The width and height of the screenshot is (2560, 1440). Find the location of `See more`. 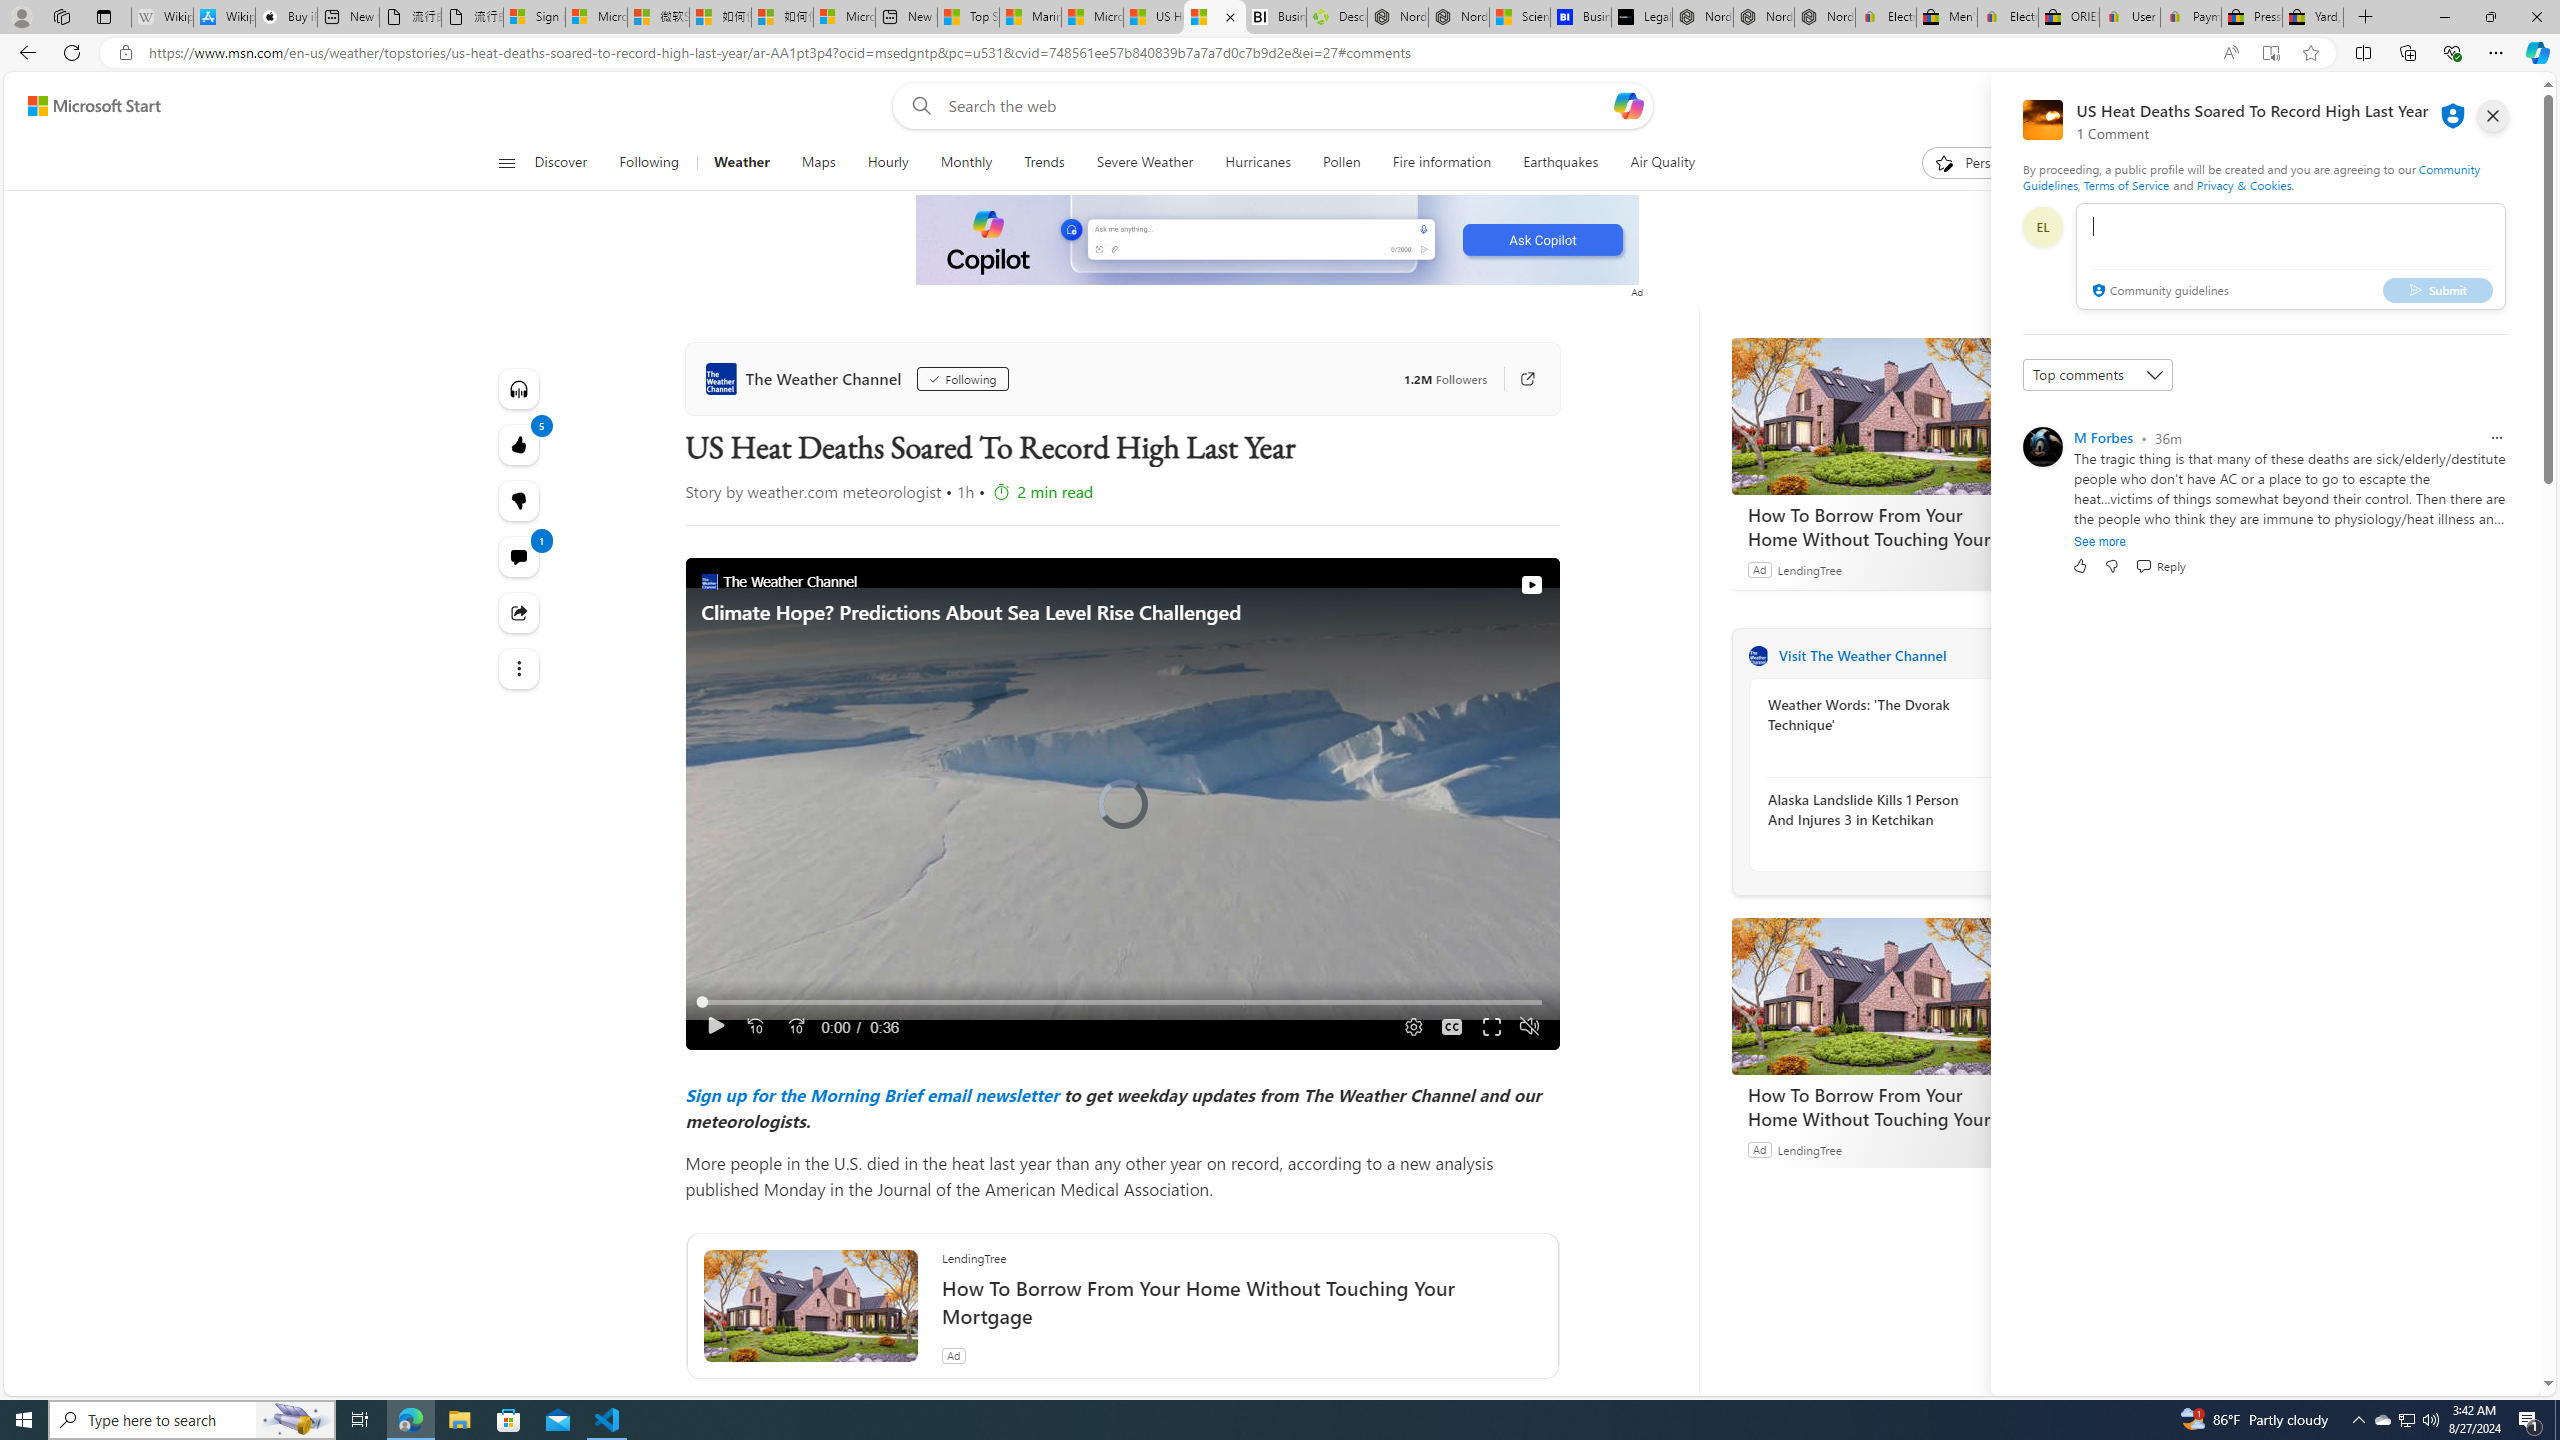

See more is located at coordinates (2100, 542).